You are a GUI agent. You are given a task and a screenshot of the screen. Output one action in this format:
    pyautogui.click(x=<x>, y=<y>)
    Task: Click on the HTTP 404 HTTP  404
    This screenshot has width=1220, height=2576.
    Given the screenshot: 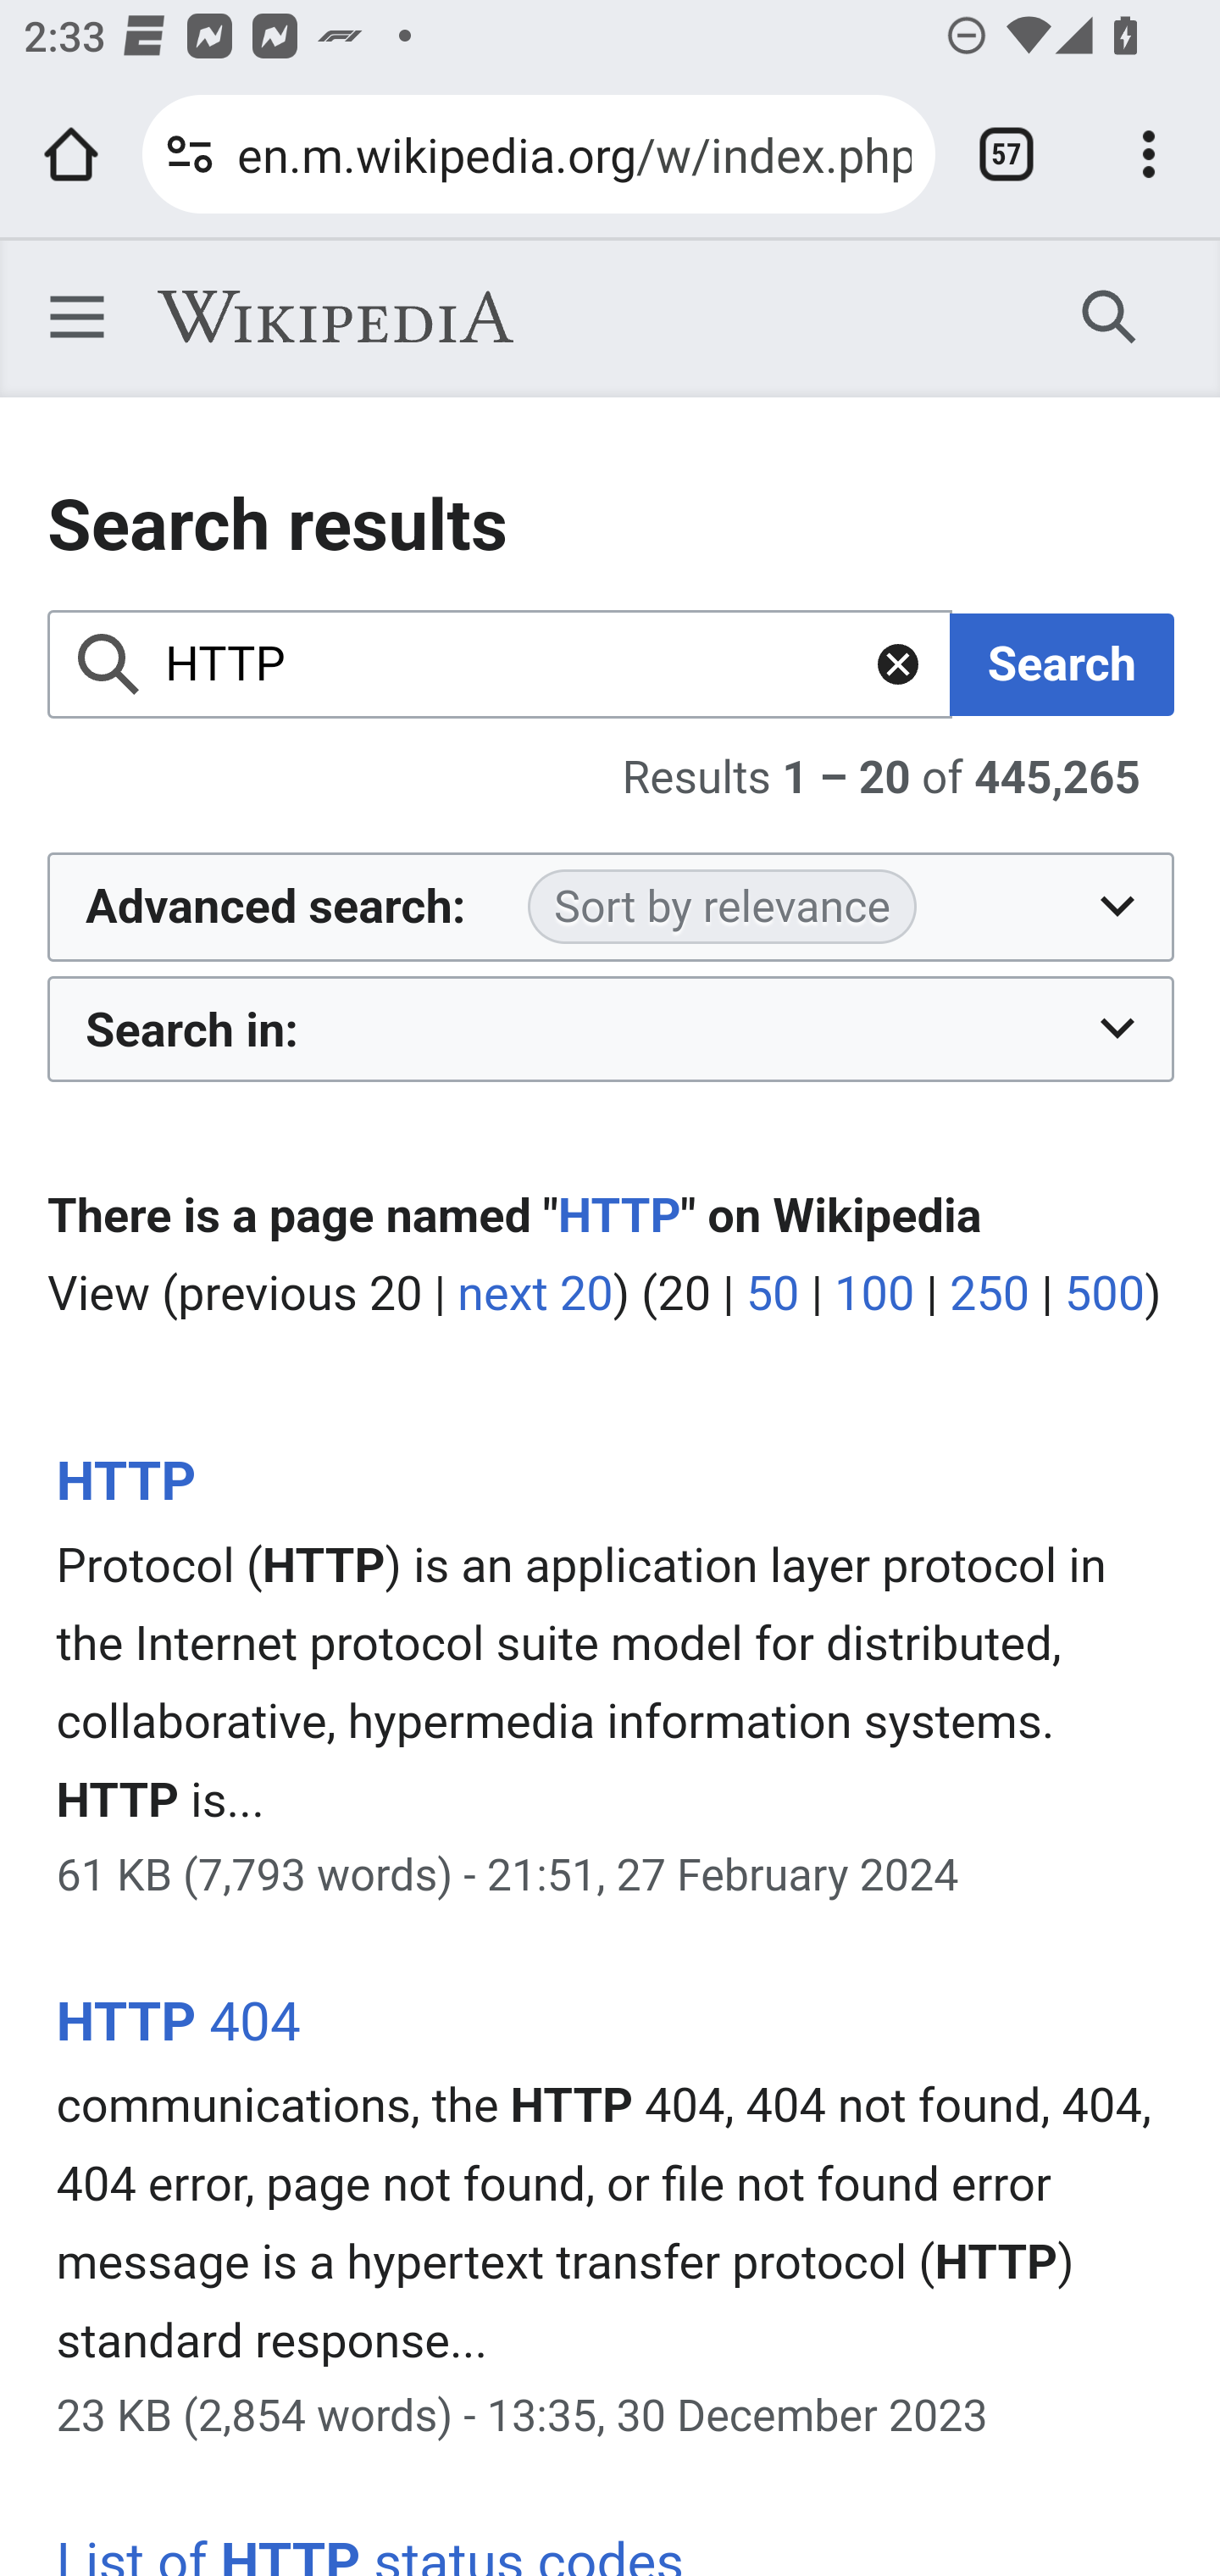 What is the action you would take?
    pyautogui.click(x=178, y=2022)
    